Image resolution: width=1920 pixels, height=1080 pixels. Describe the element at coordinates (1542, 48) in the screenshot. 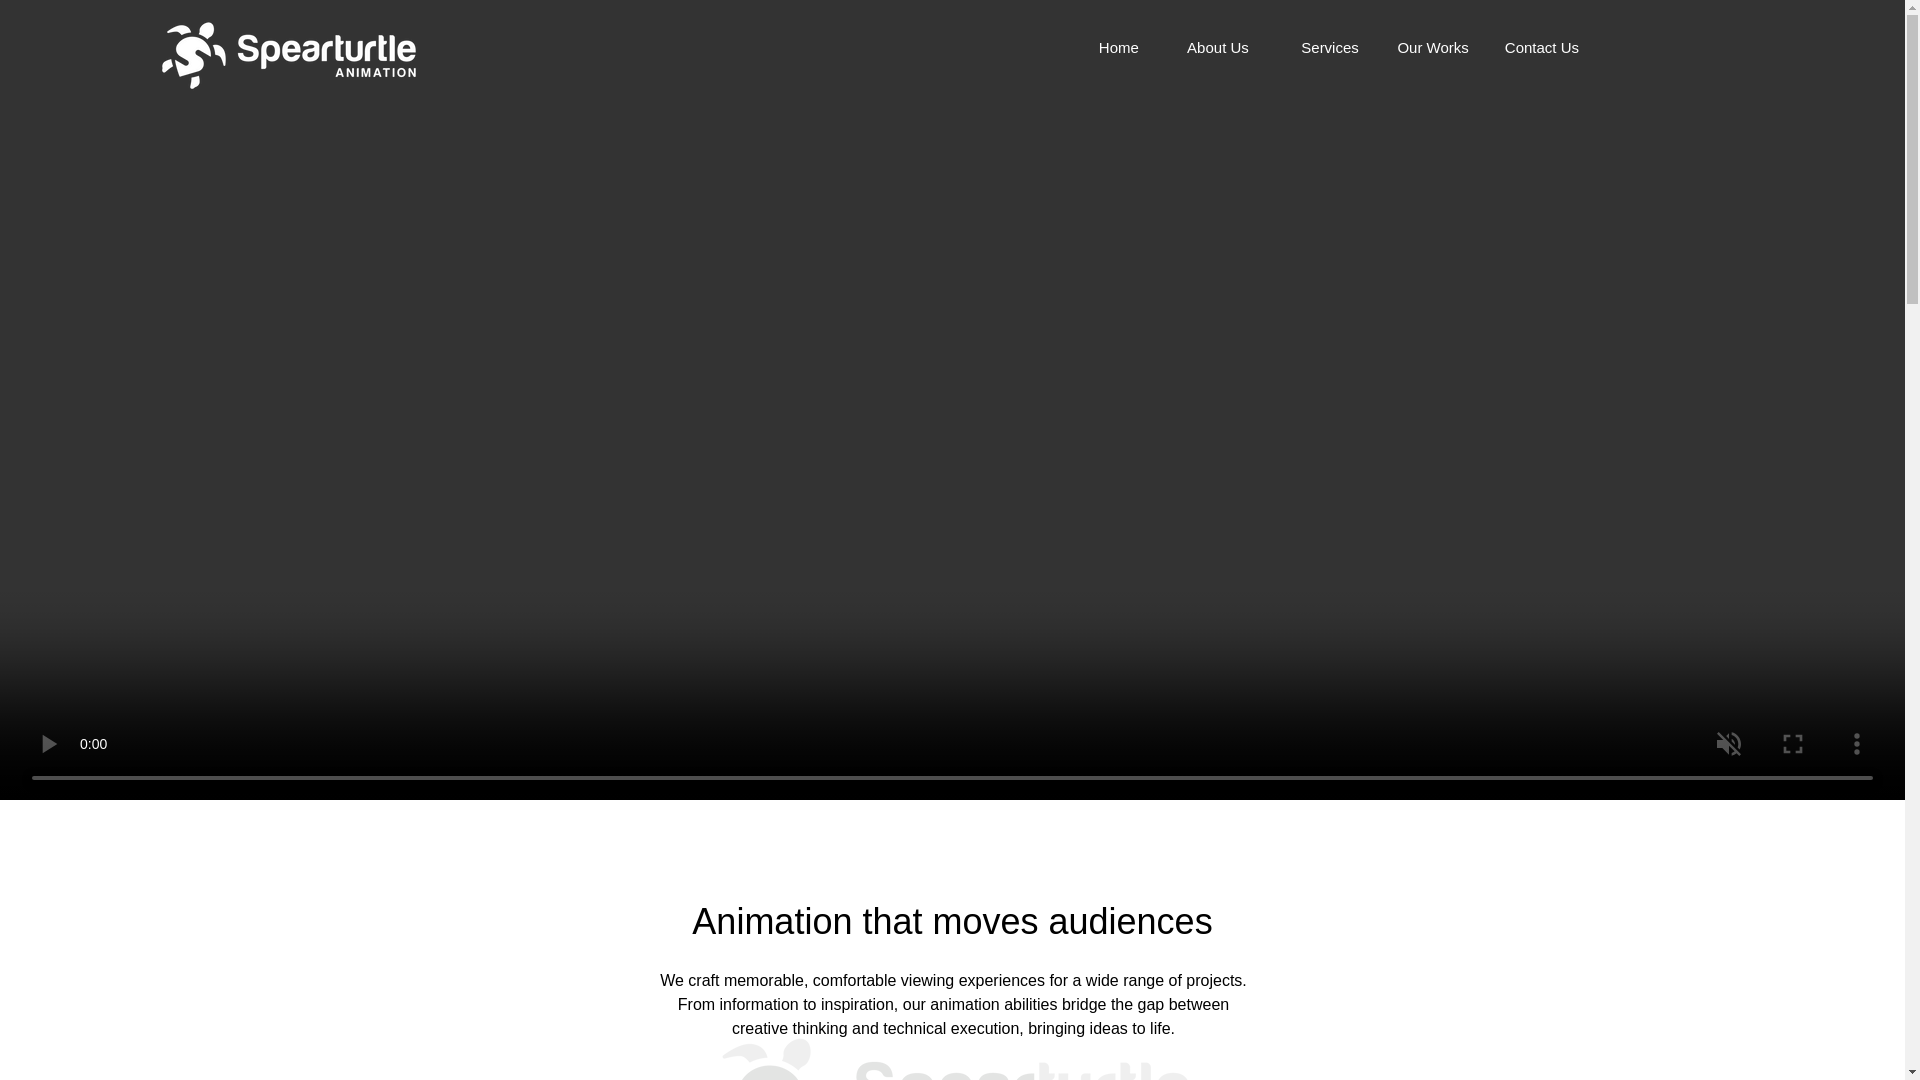

I see `Contact Us` at that location.